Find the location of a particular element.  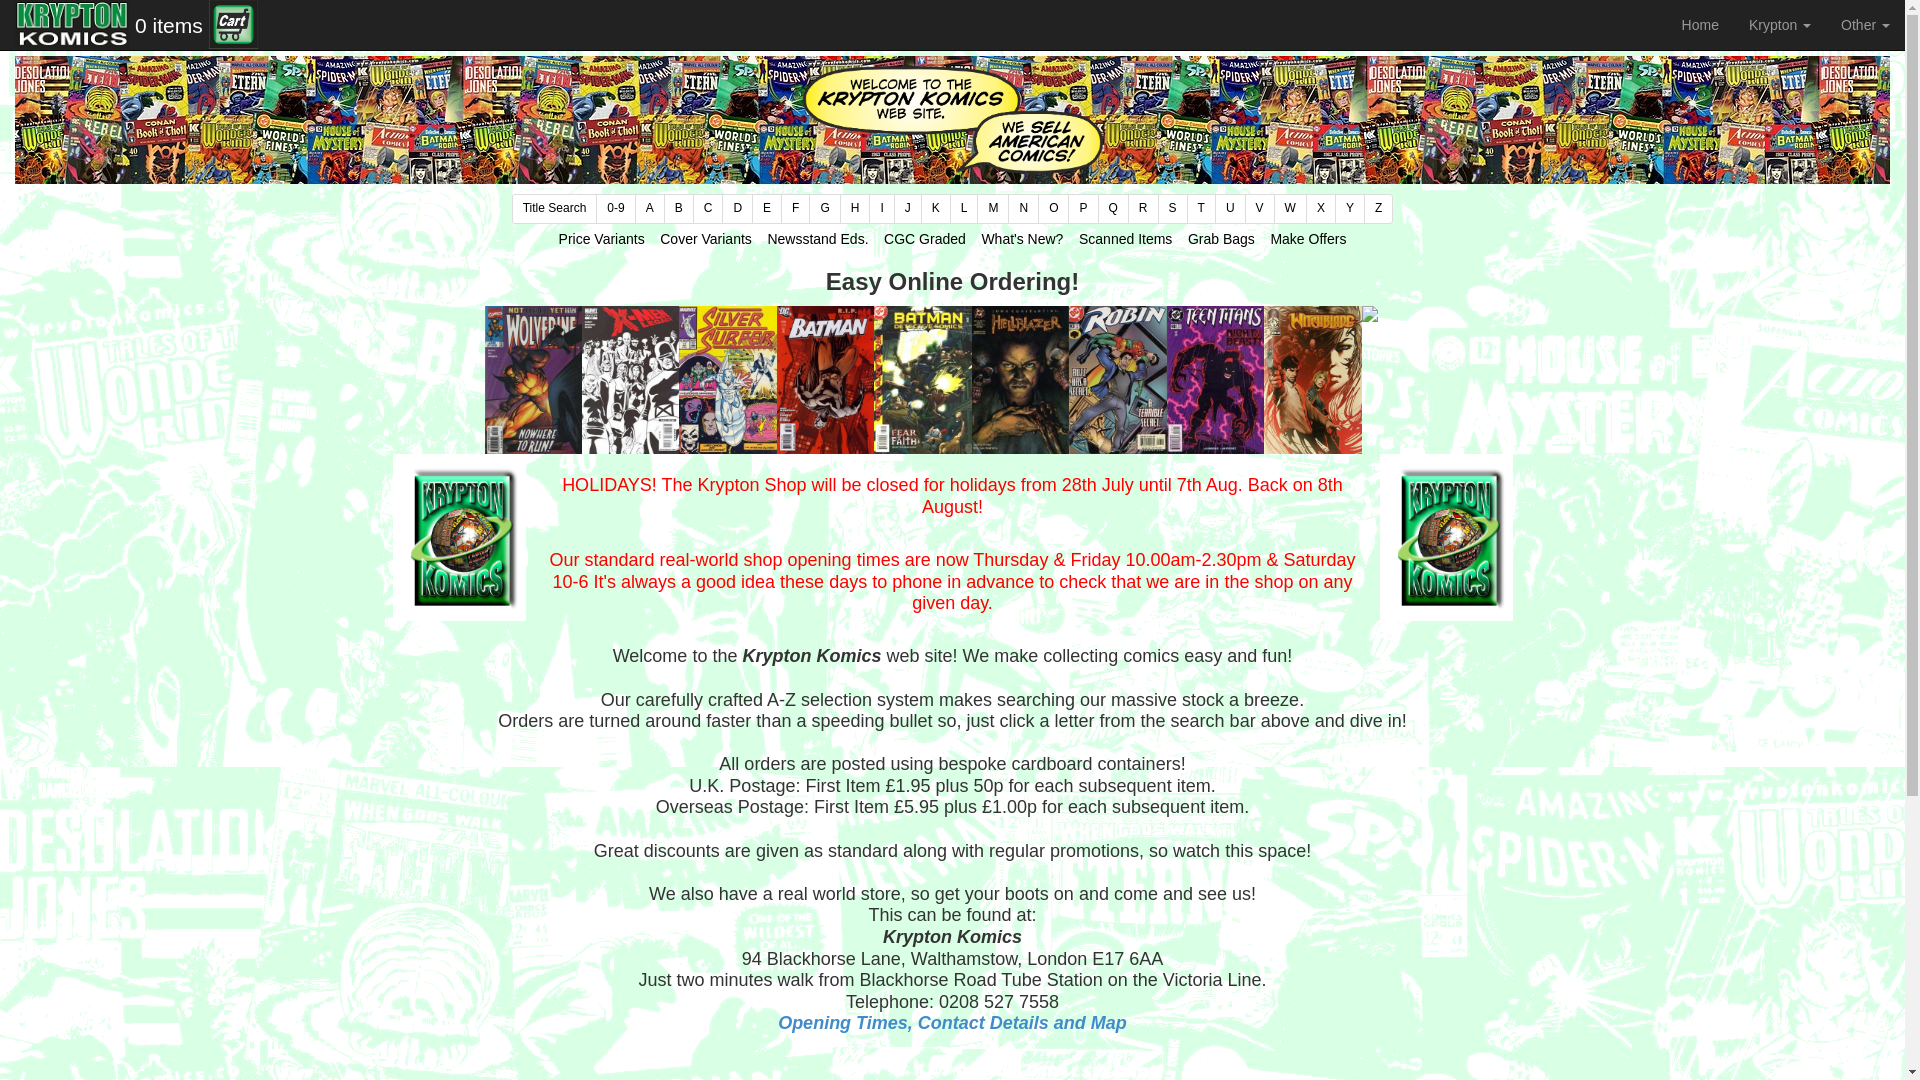

J is located at coordinates (908, 208).